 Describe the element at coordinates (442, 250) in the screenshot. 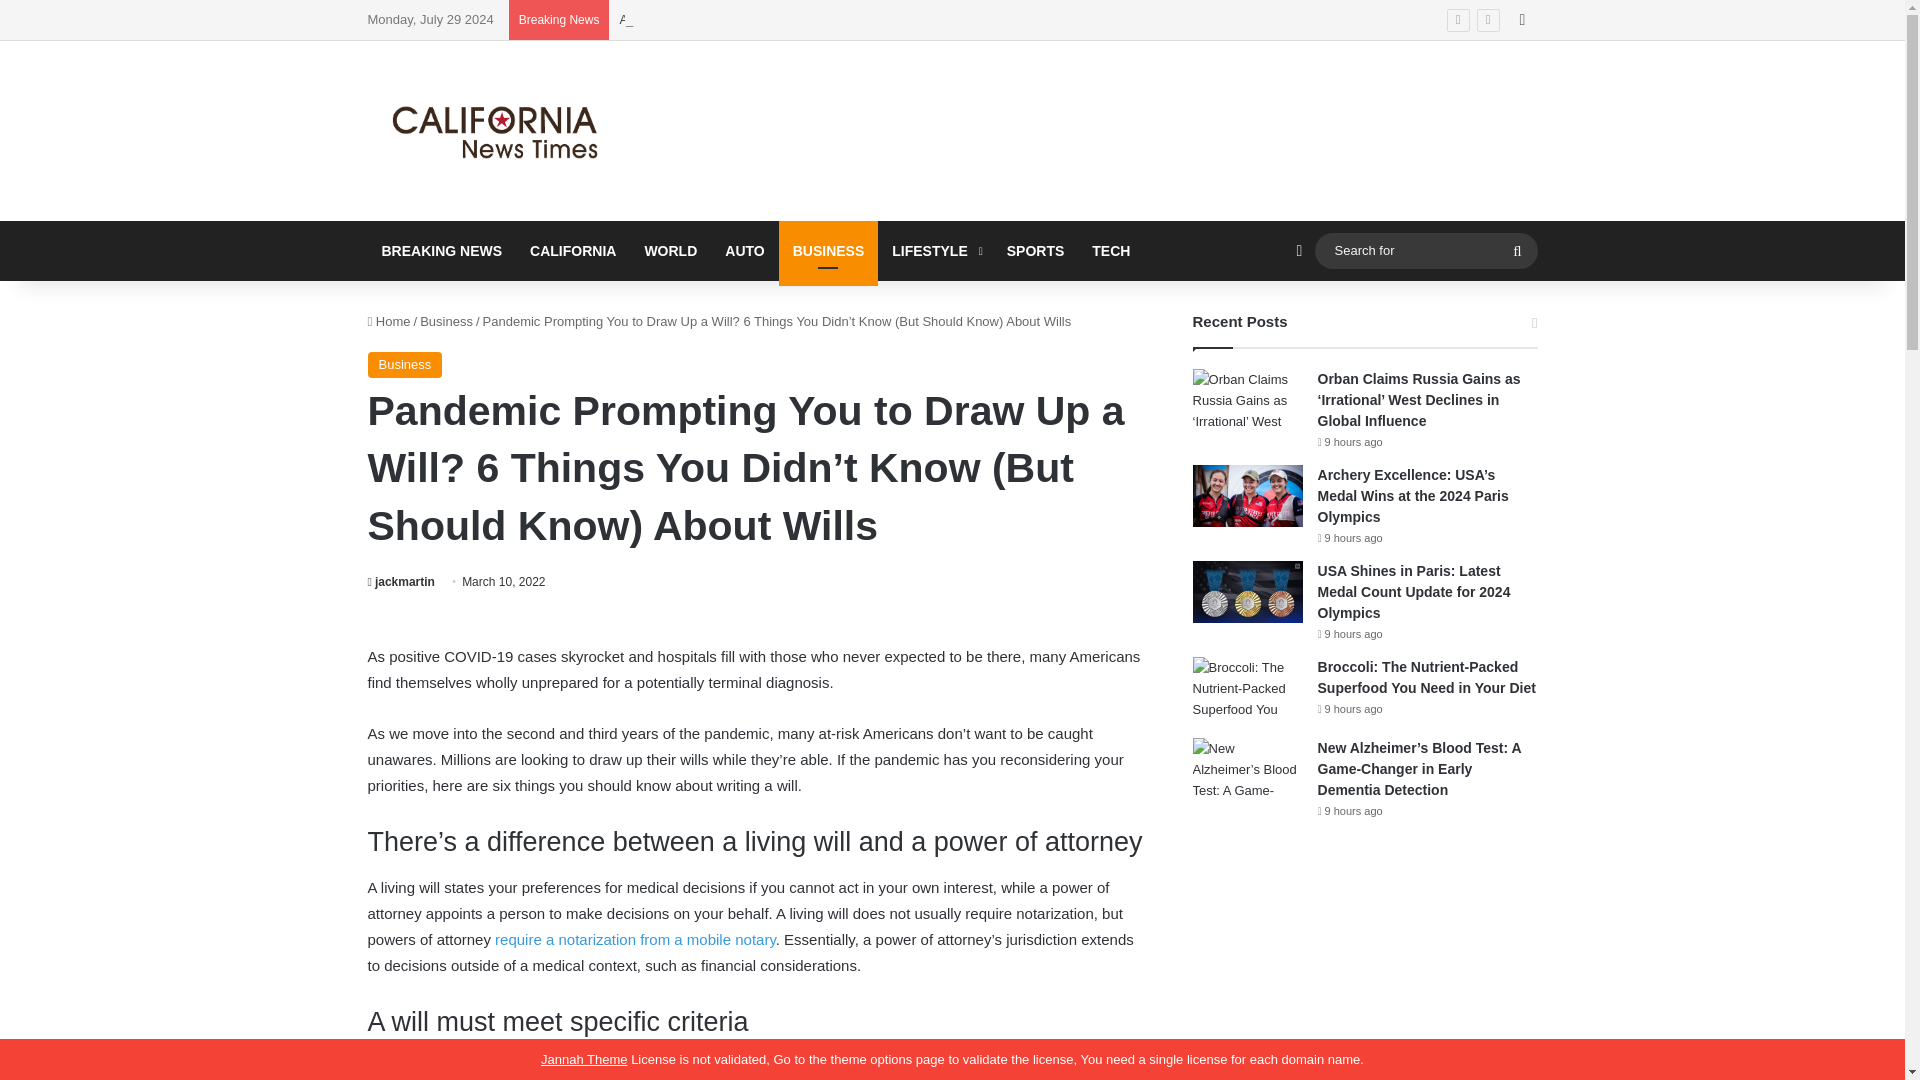

I see `BREAKING NEWS` at that location.